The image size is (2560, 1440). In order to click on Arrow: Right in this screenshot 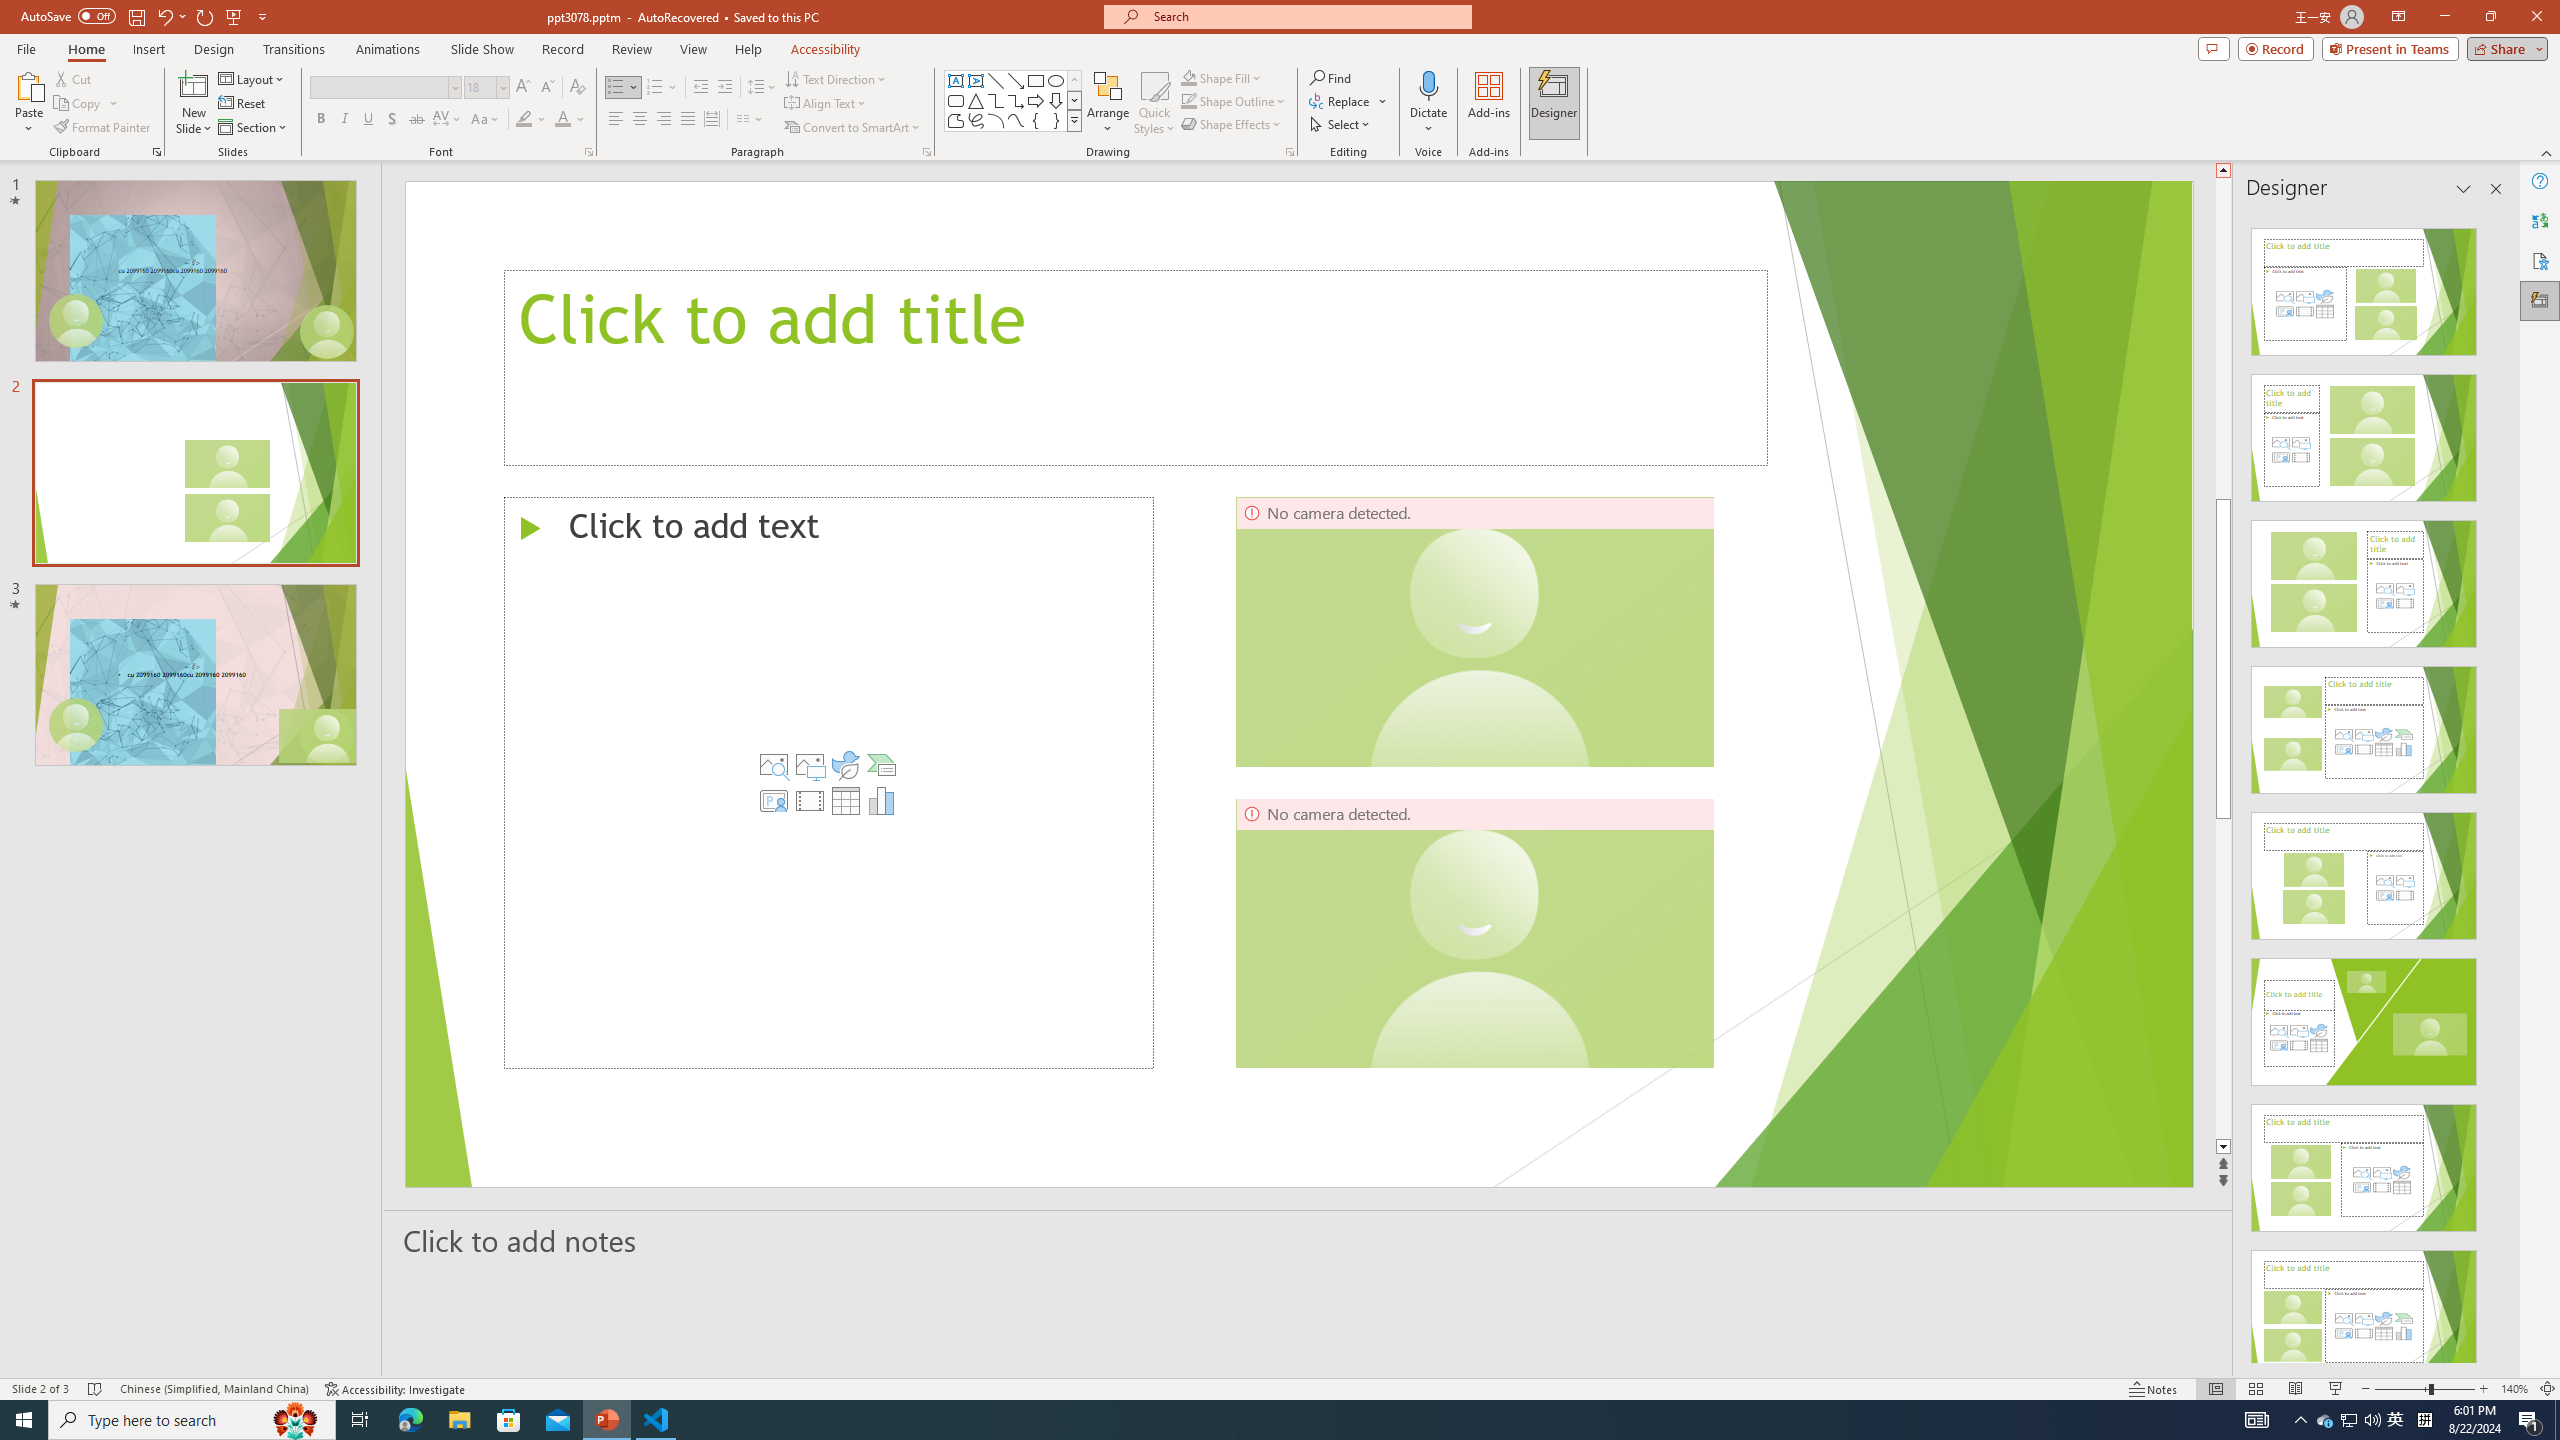, I will do `click(1036, 100)`.